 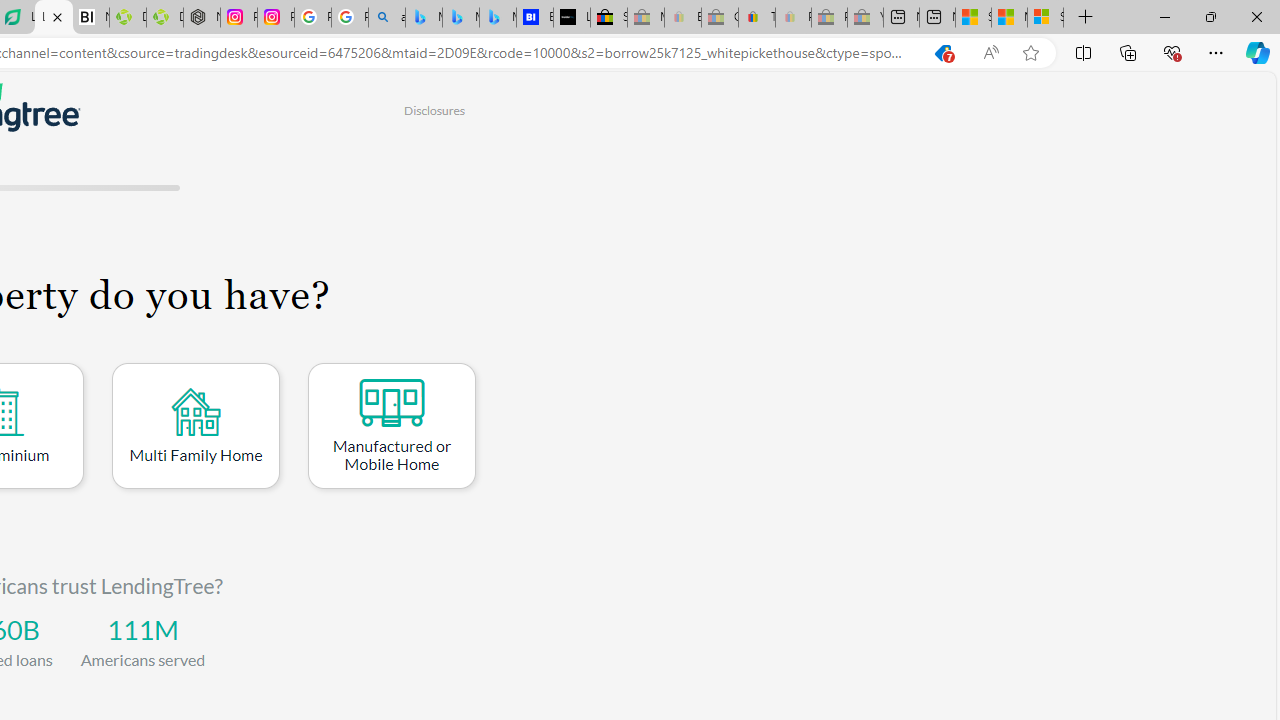 I want to click on This site has coupons! Shopping in Microsoft Edge, 7, so click(x=943, y=53).